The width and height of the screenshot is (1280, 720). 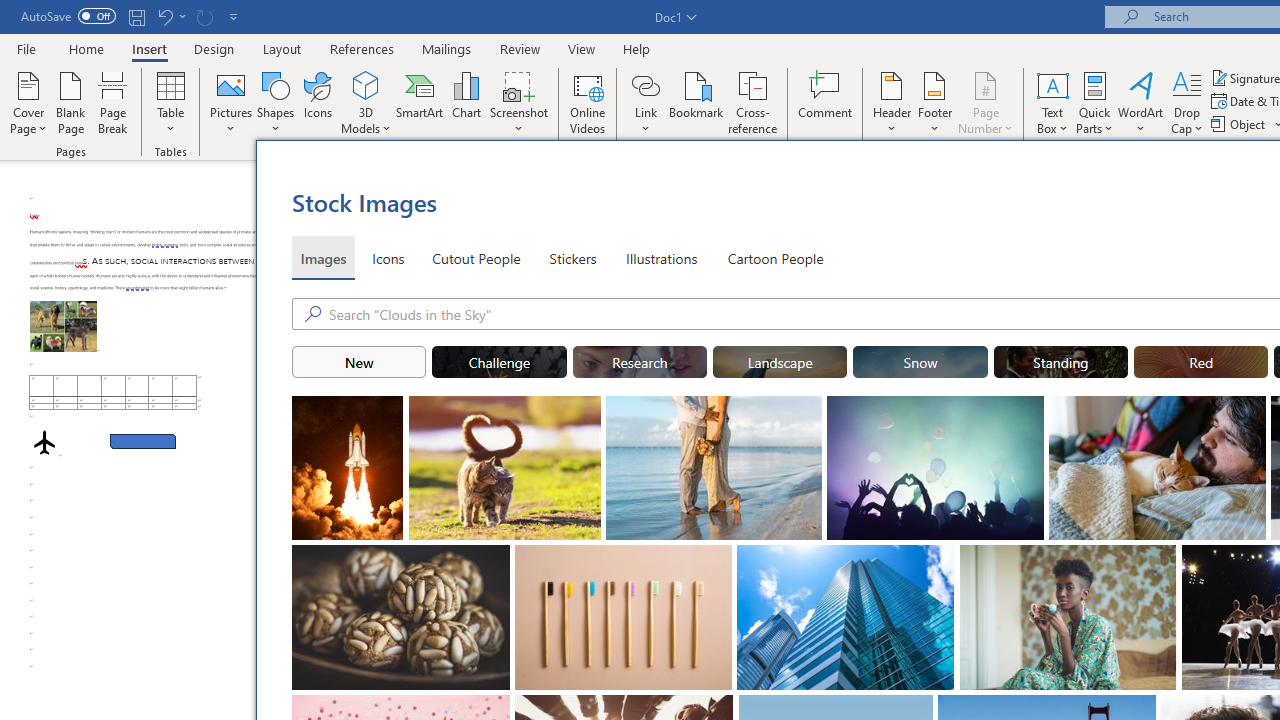 What do you see at coordinates (132, 16) in the screenshot?
I see `Quick Access Toolbar` at bounding box center [132, 16].